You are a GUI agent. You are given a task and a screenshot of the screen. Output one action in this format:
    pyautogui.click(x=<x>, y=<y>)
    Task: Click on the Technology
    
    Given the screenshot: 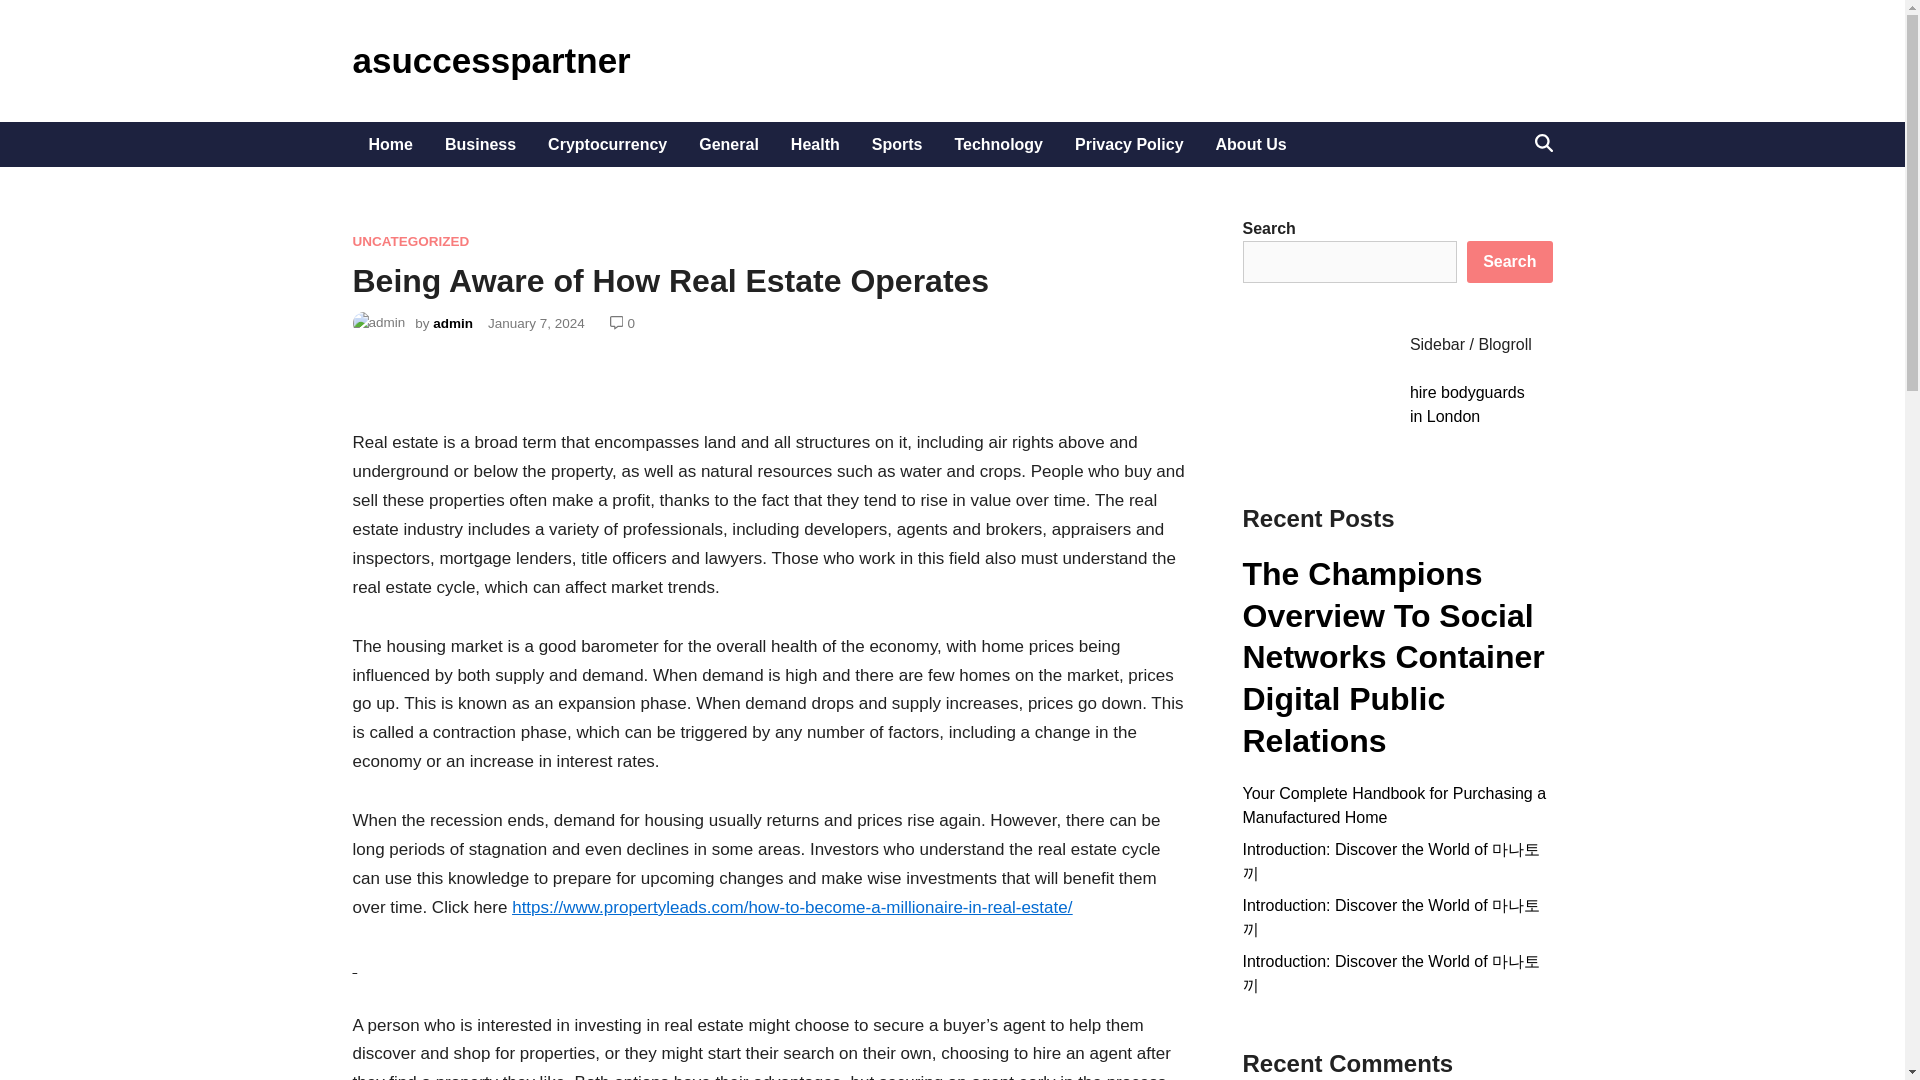 What is the action you would take?
    pyautogui.click(x=998, y=144)
    